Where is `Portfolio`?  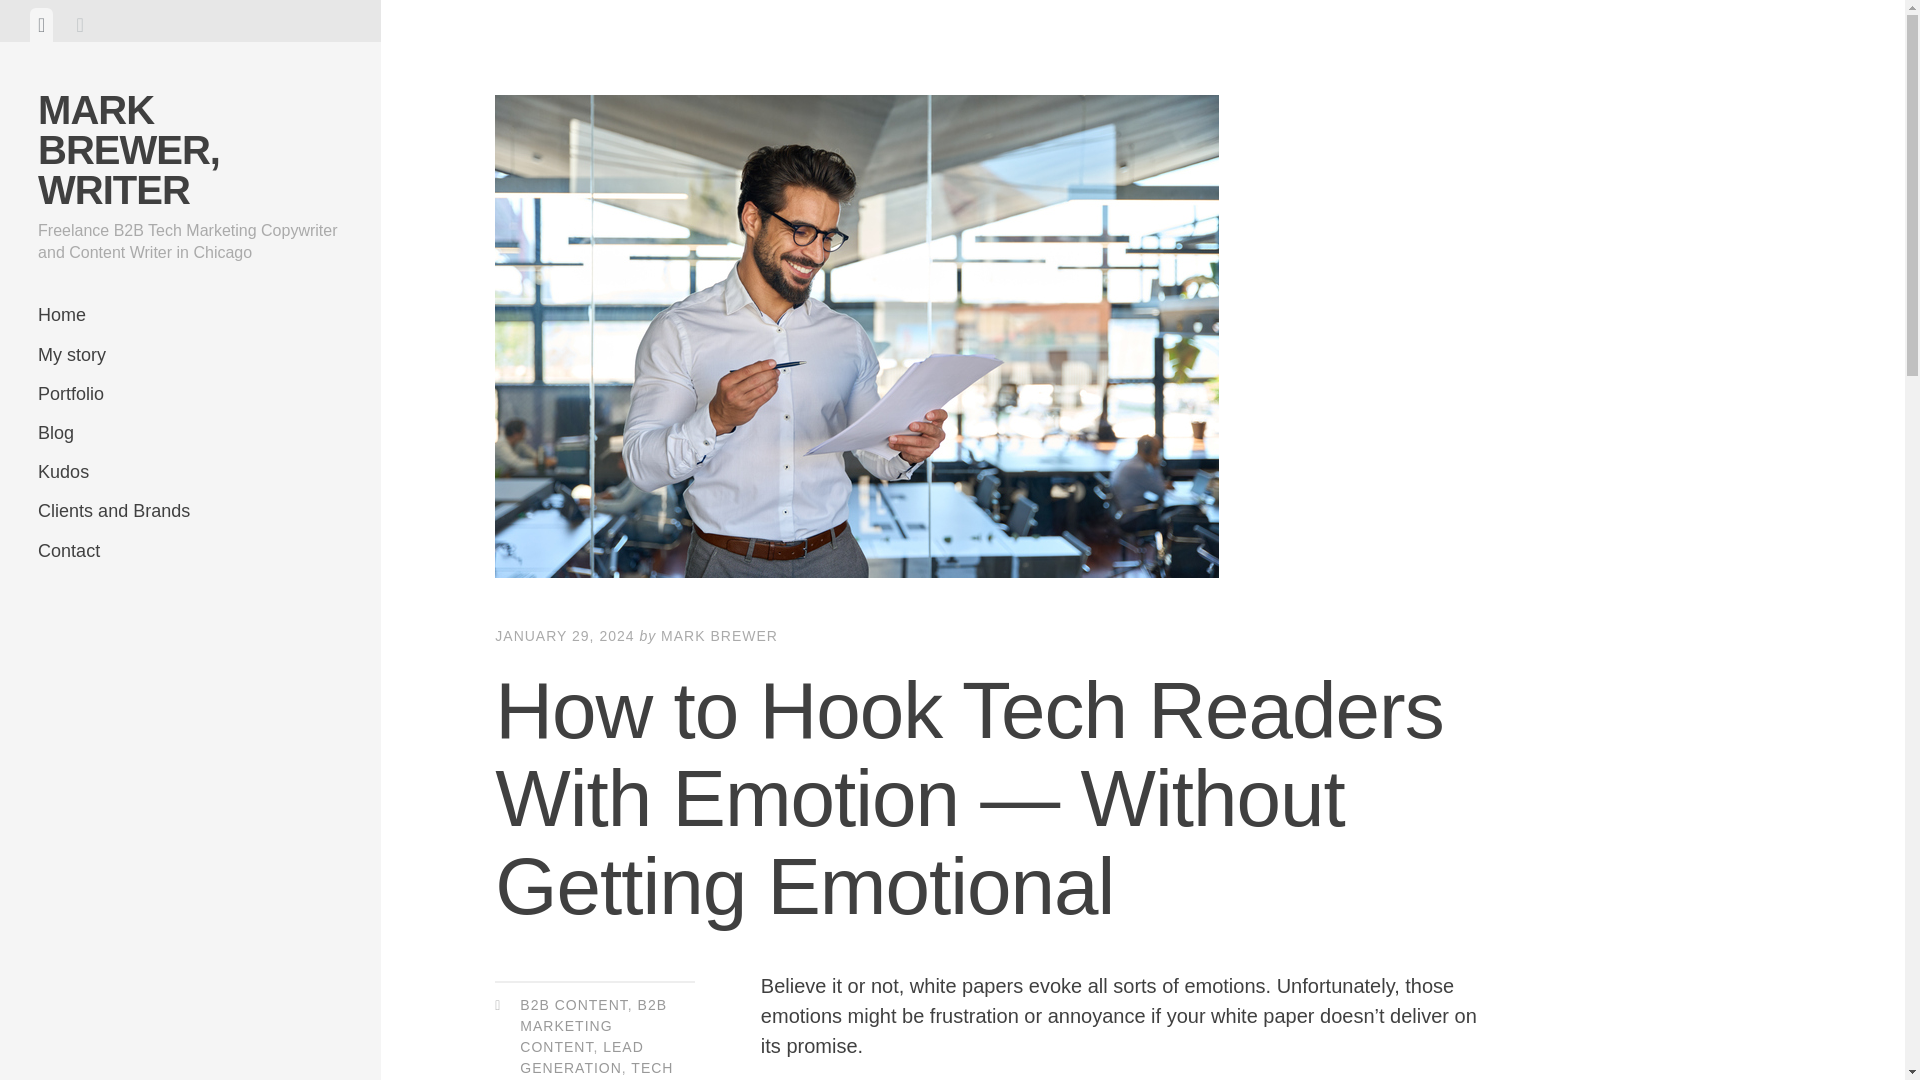
Portfolio is located at coordinates (190, 394).